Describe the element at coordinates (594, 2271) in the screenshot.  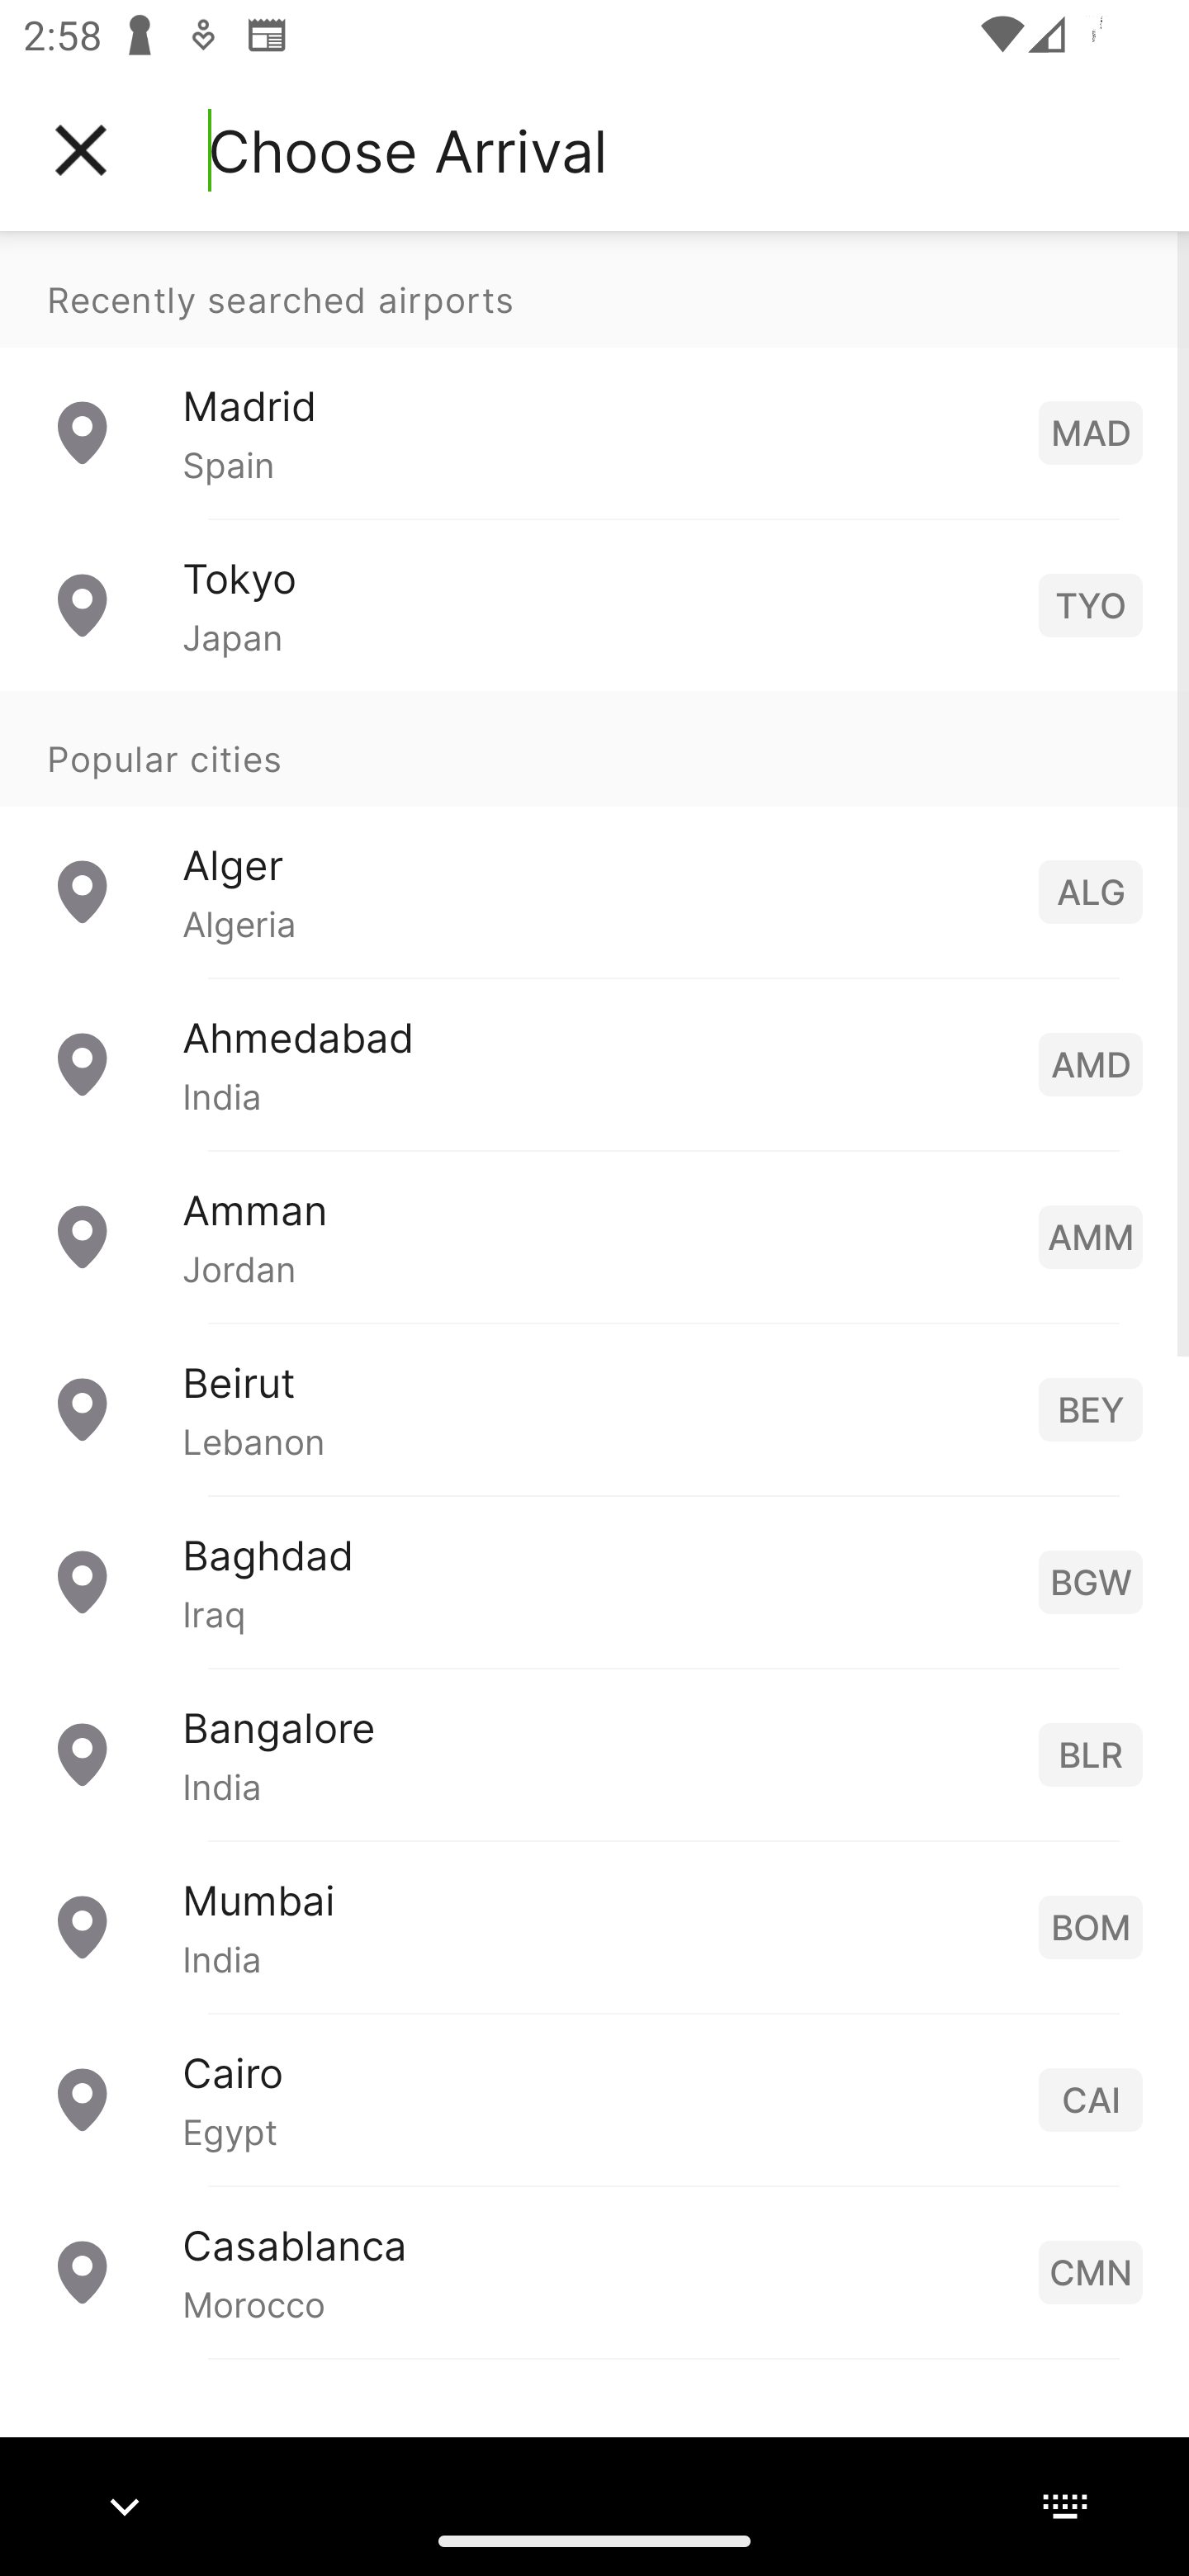
I see `Casablanca Morocco CMN` at that location.